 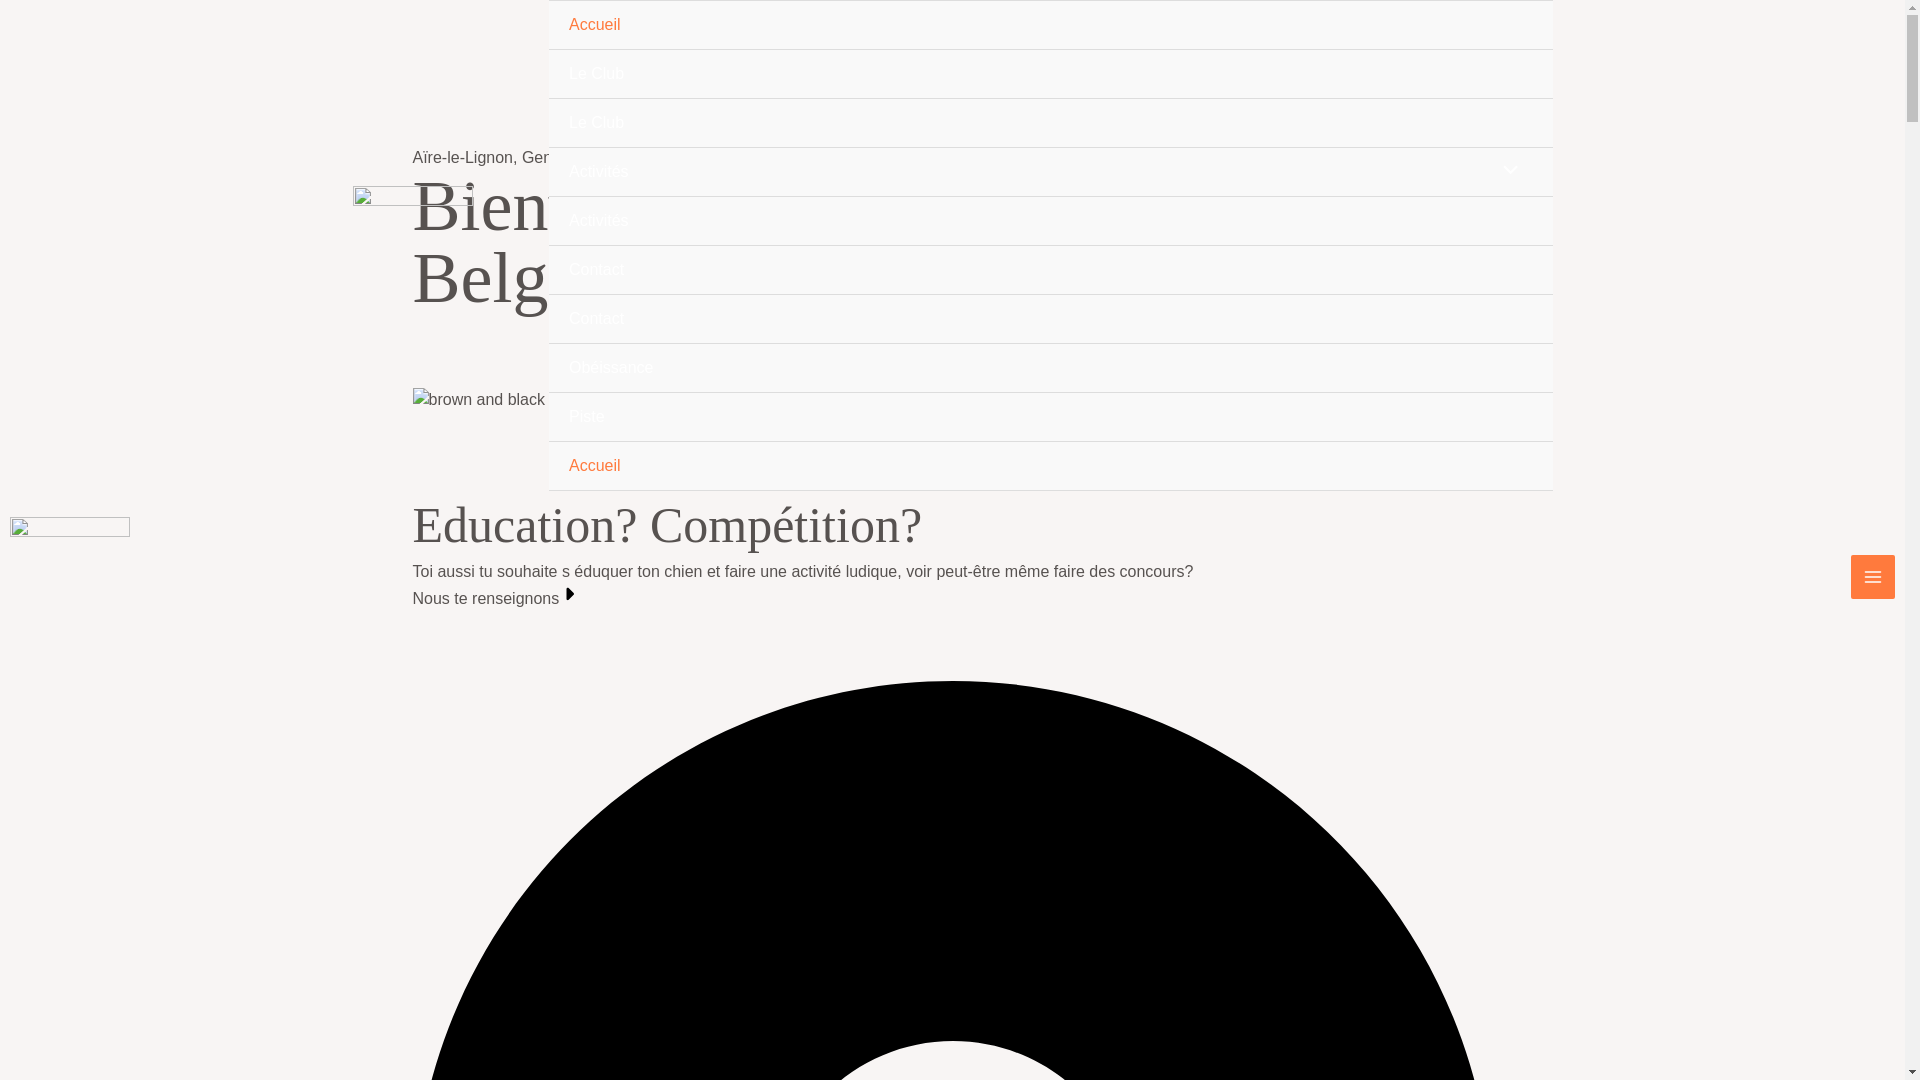 I want to click on Main Menu, so click(x=1873, y=577).